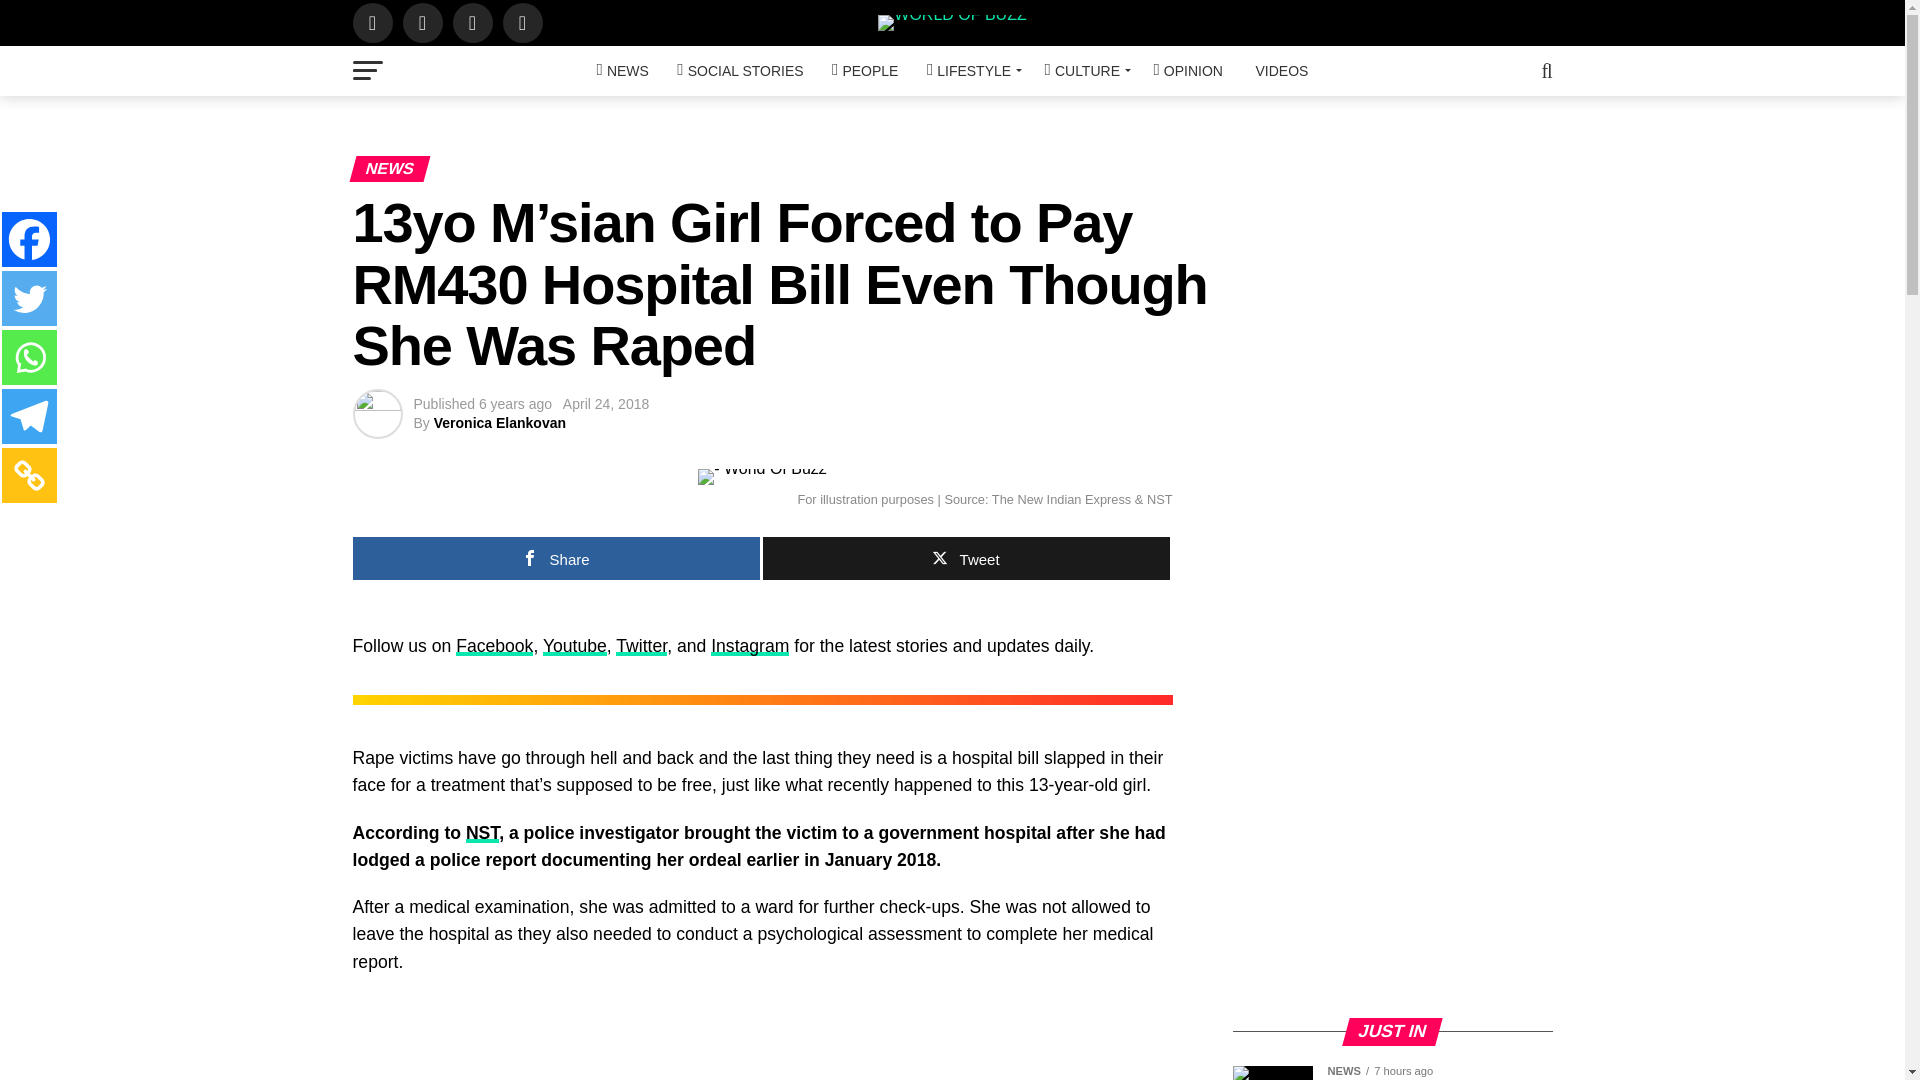  I want to click on NEWS, so click(622, 71).